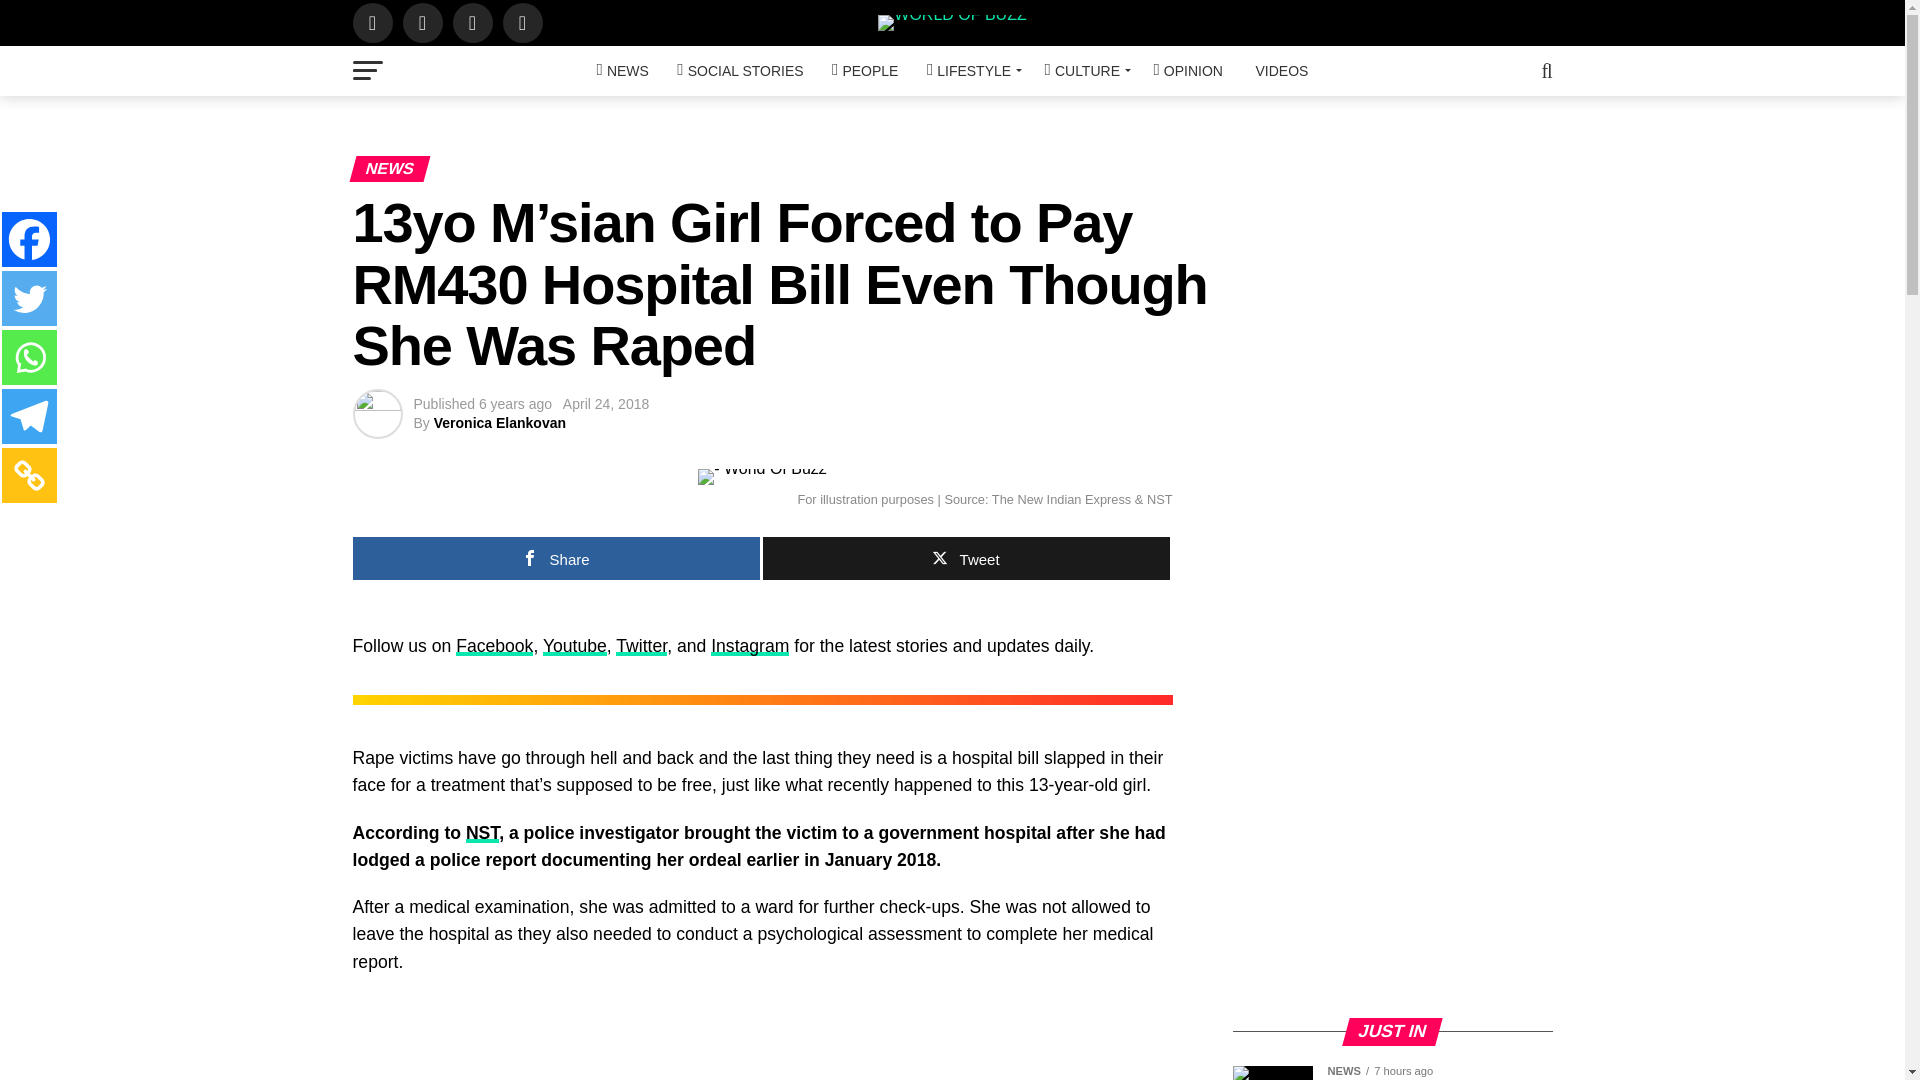  I want to click on NEWS, so click(622, 71).